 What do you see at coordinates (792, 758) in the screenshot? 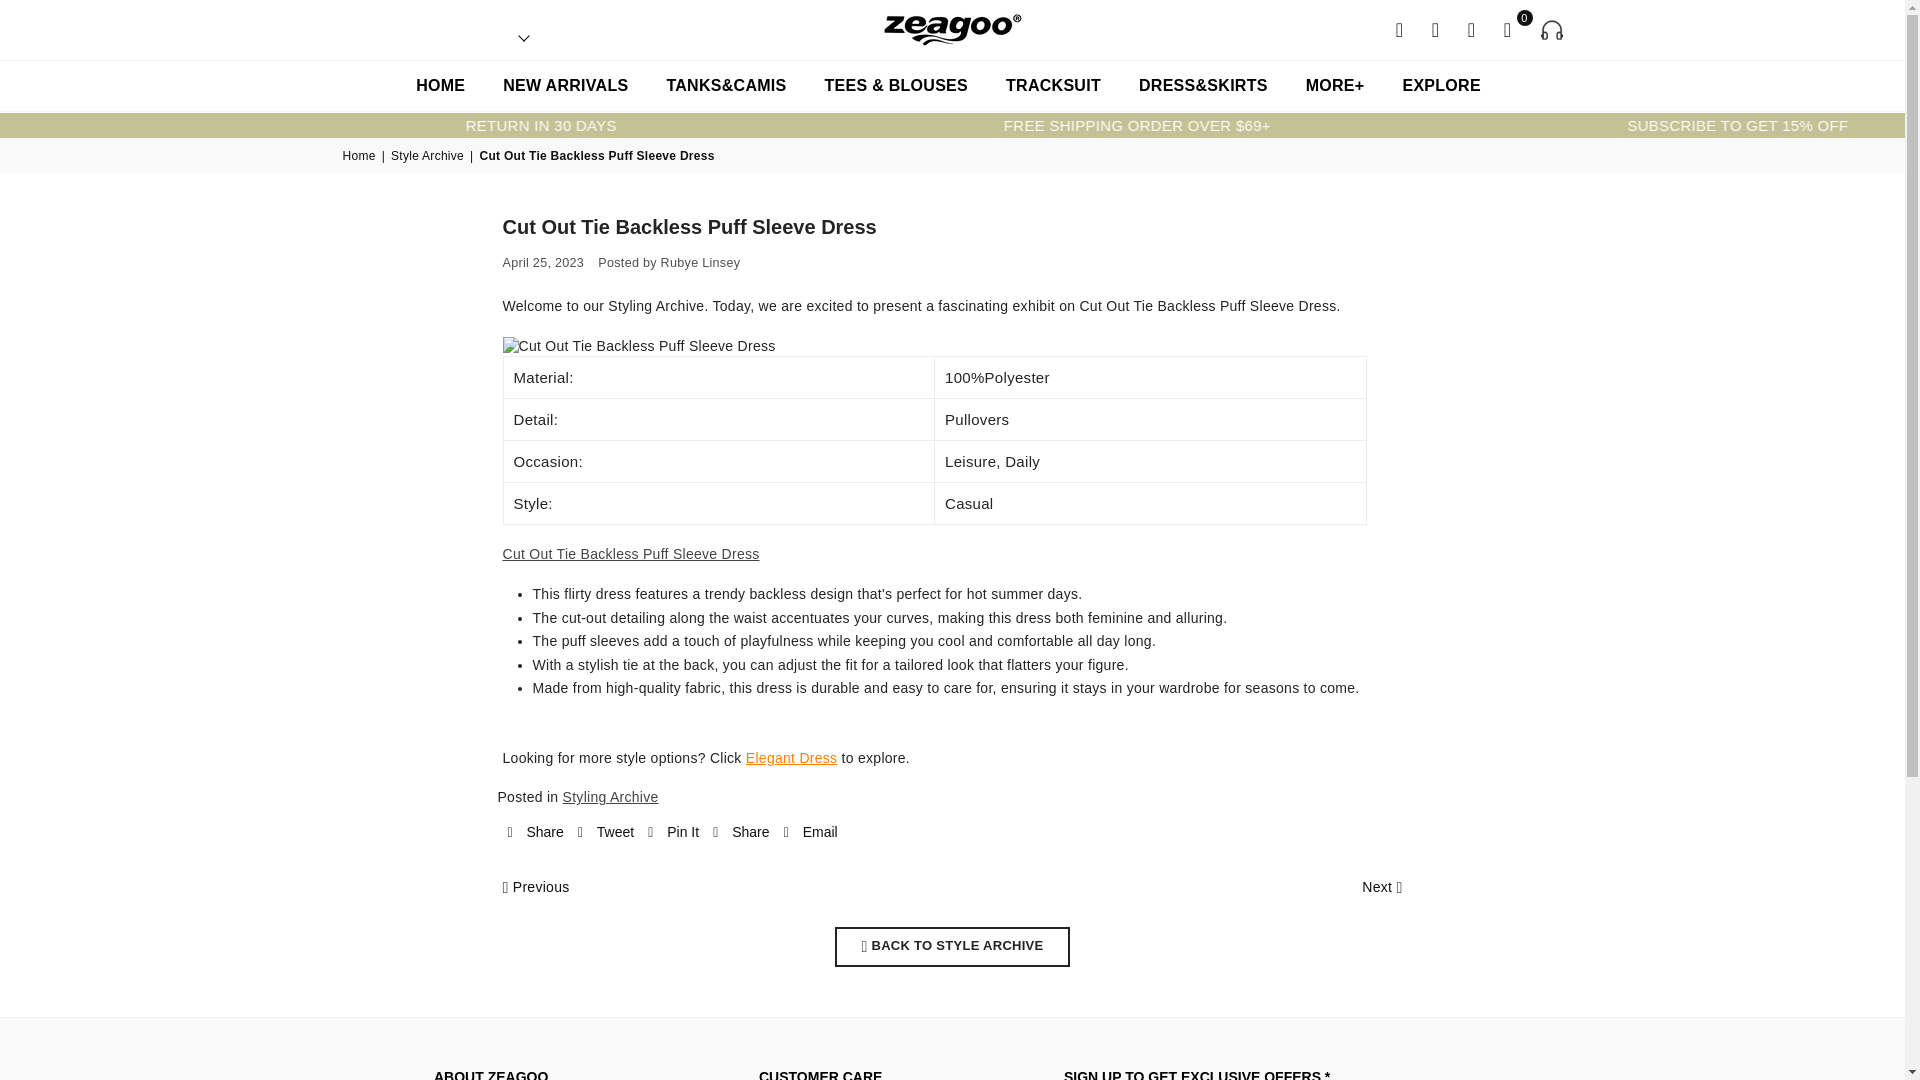
I see `Elegant Dress` at bounding box center [792, 758].